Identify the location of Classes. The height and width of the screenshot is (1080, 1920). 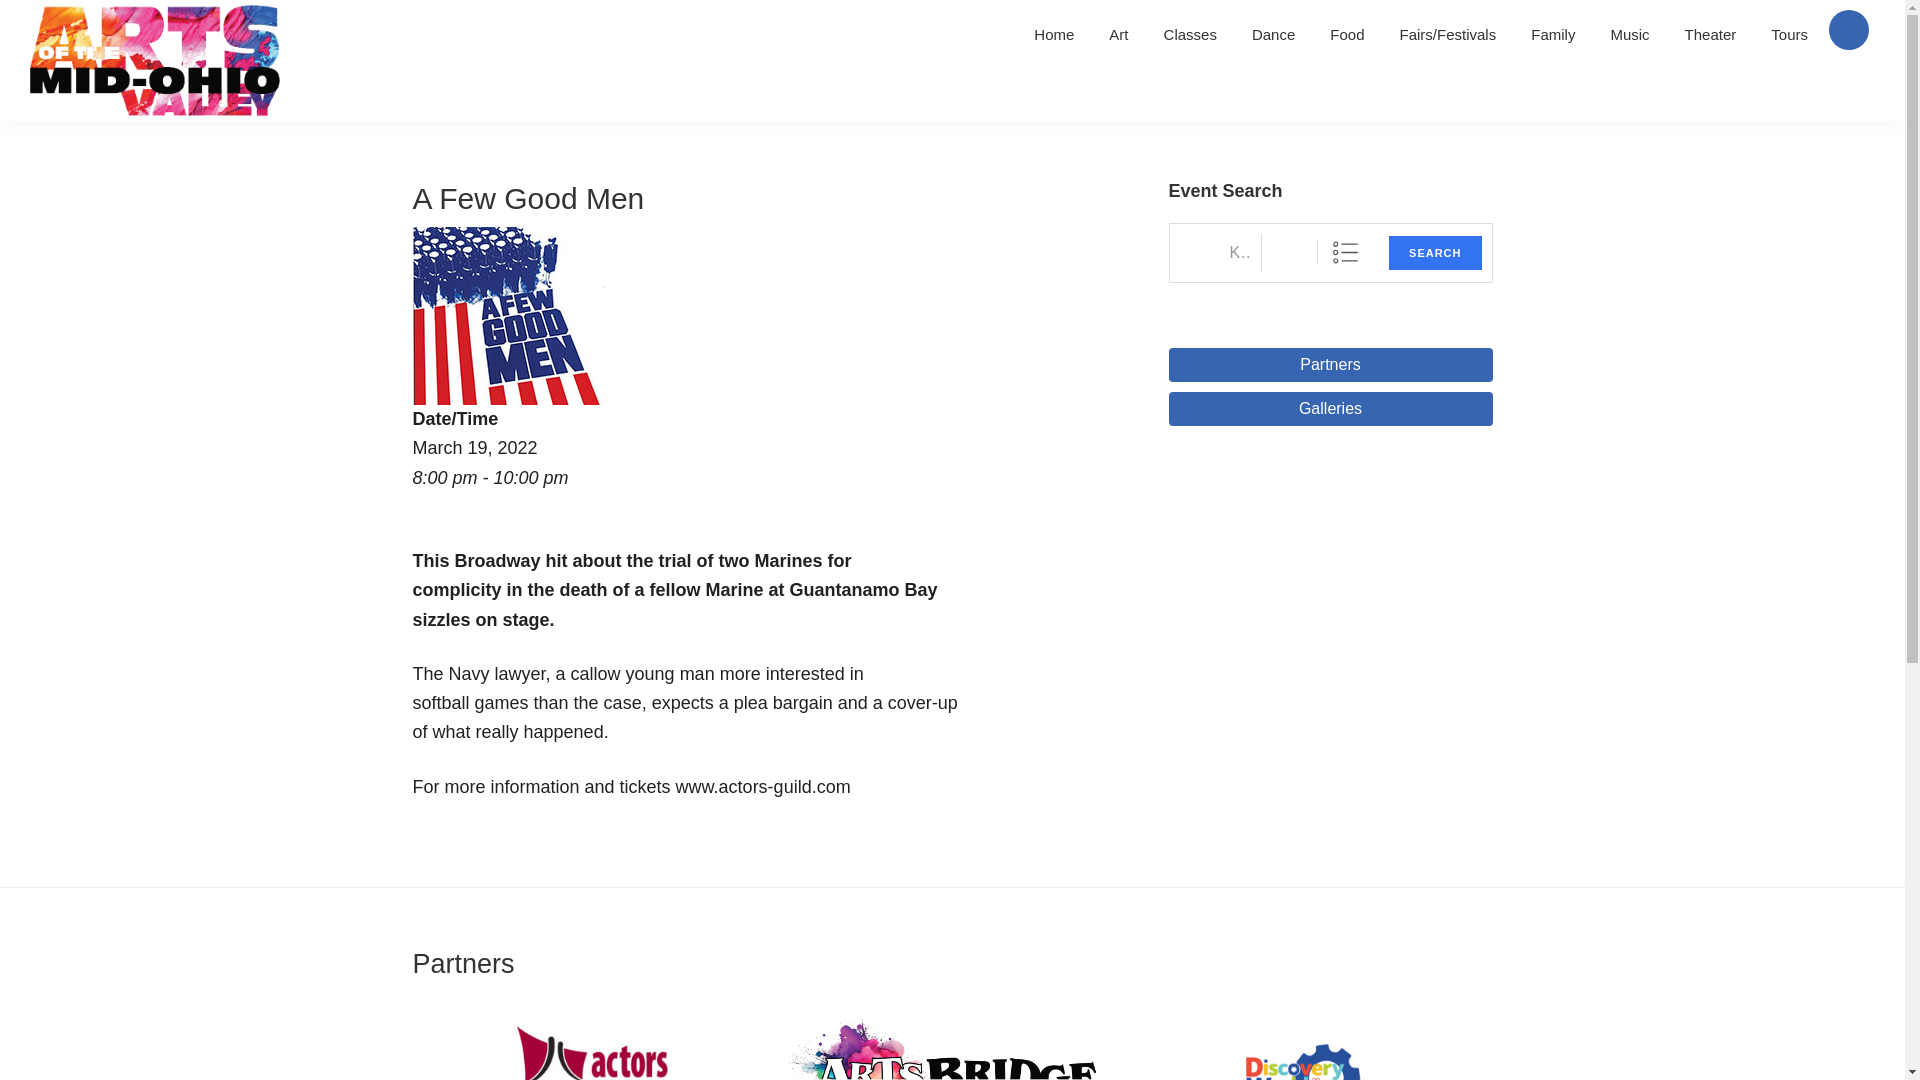
(1190, 34).